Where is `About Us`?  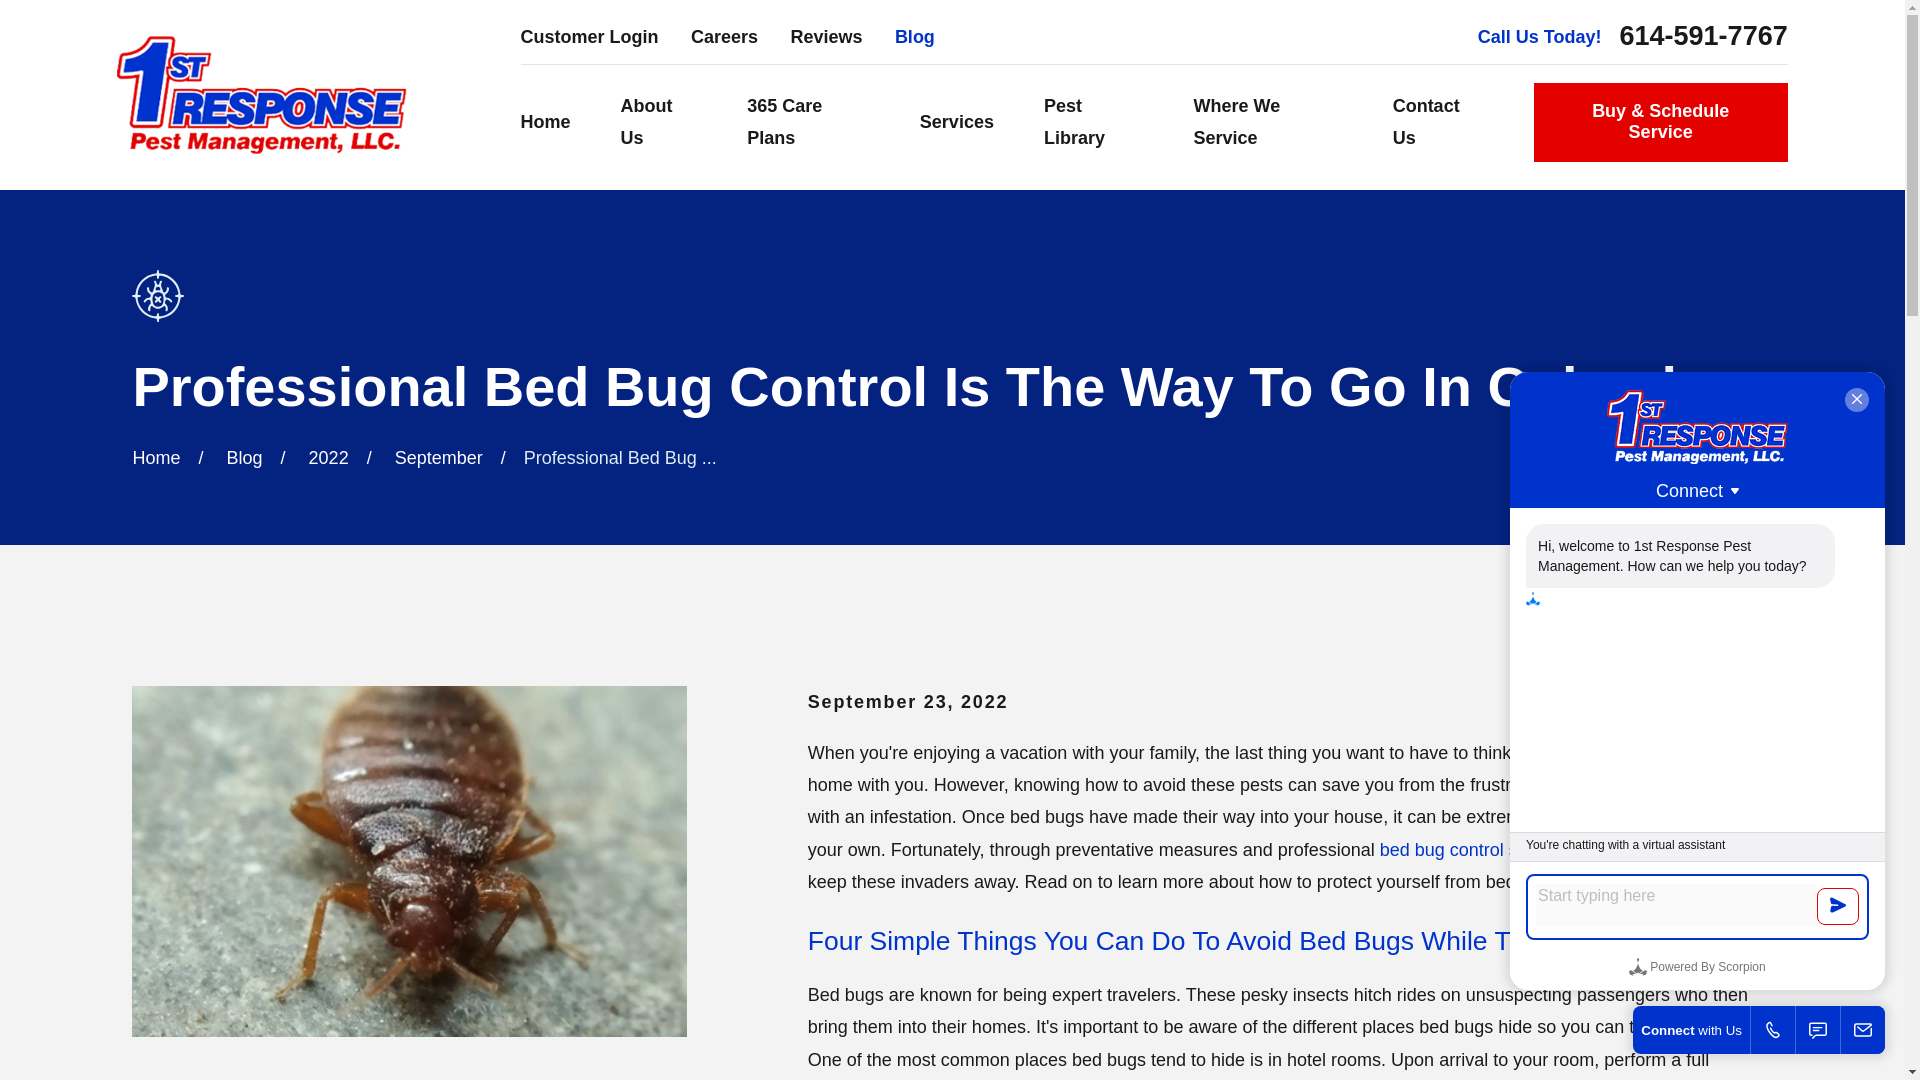
About Us is located at coordinates (659, 122).